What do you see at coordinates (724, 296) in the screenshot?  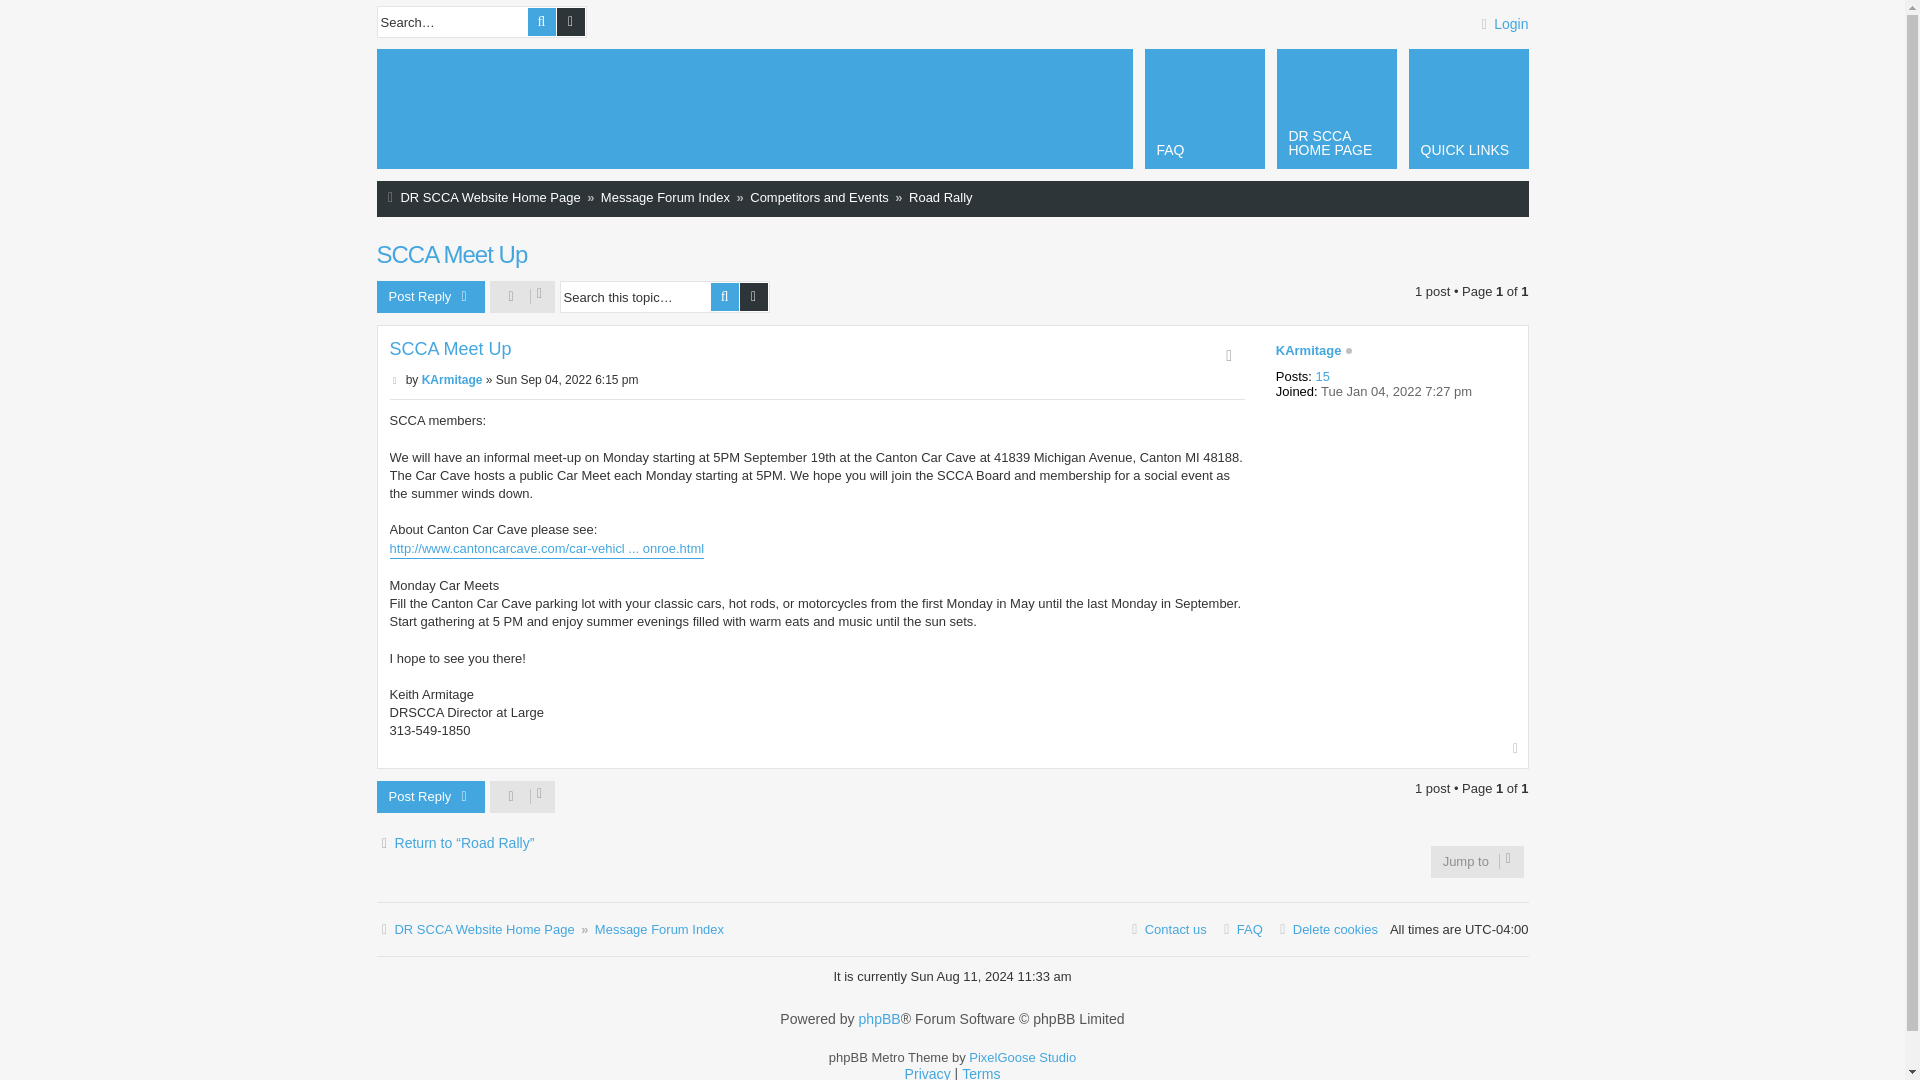 I see `Search` at bounding box center [724, 296].